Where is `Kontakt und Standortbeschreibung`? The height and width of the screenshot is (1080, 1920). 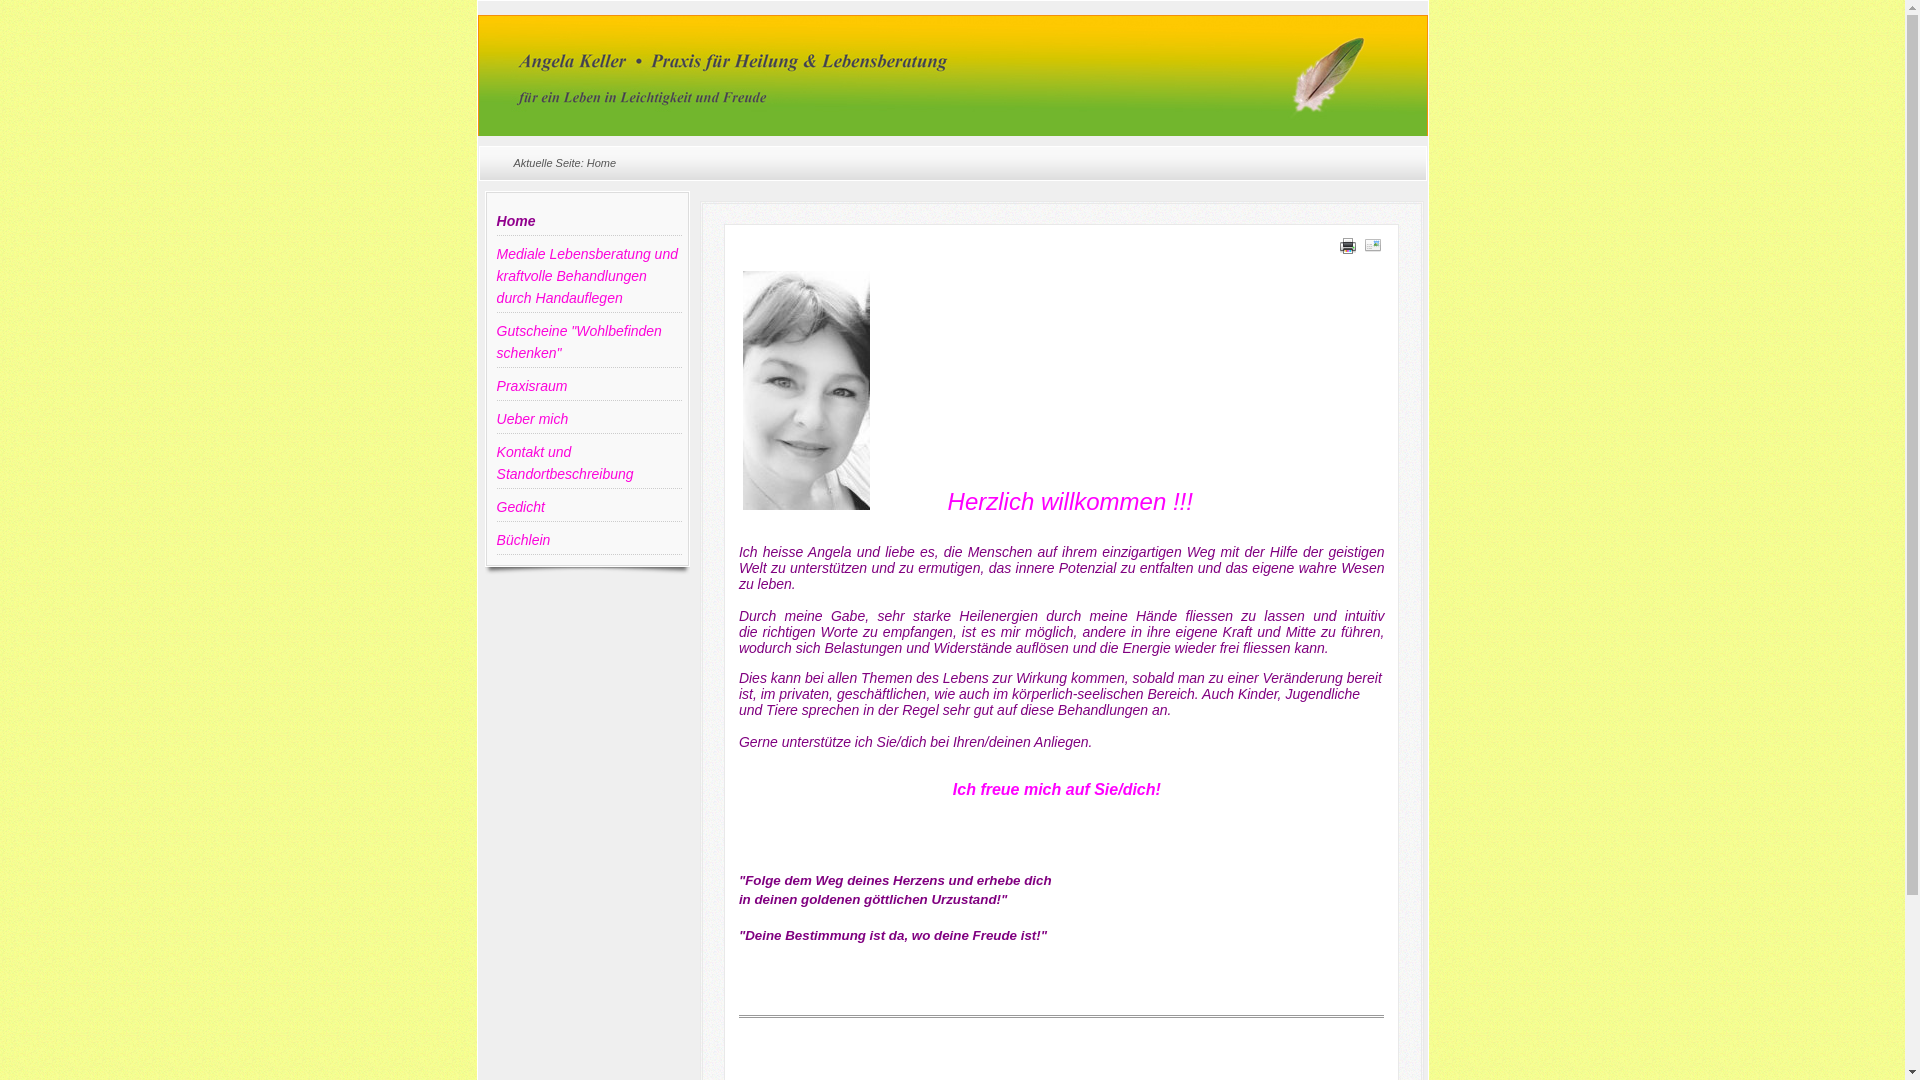
Kontakt und Standortbeschreibung is located at coordinates (590, 464).